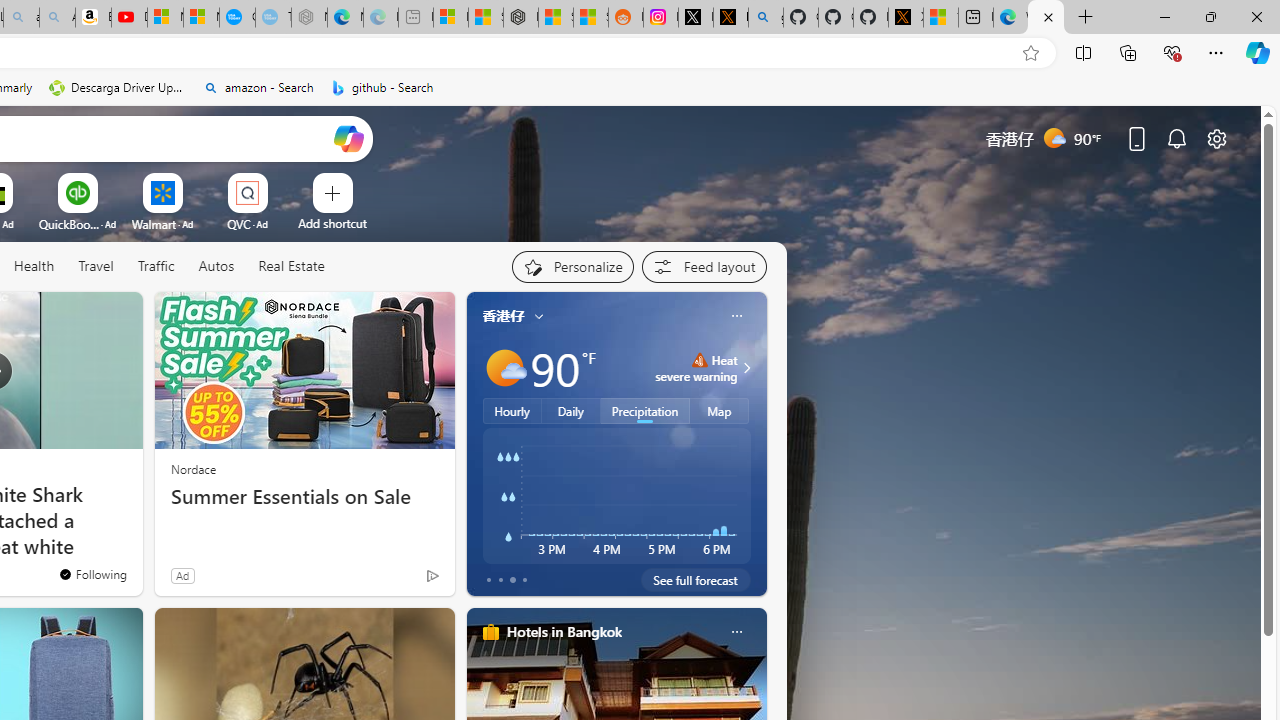 Image resolution: width=1280 pixels, height=720 pixels. I want to click on Welcome to Microsoft Edge, so click(1010, 18).